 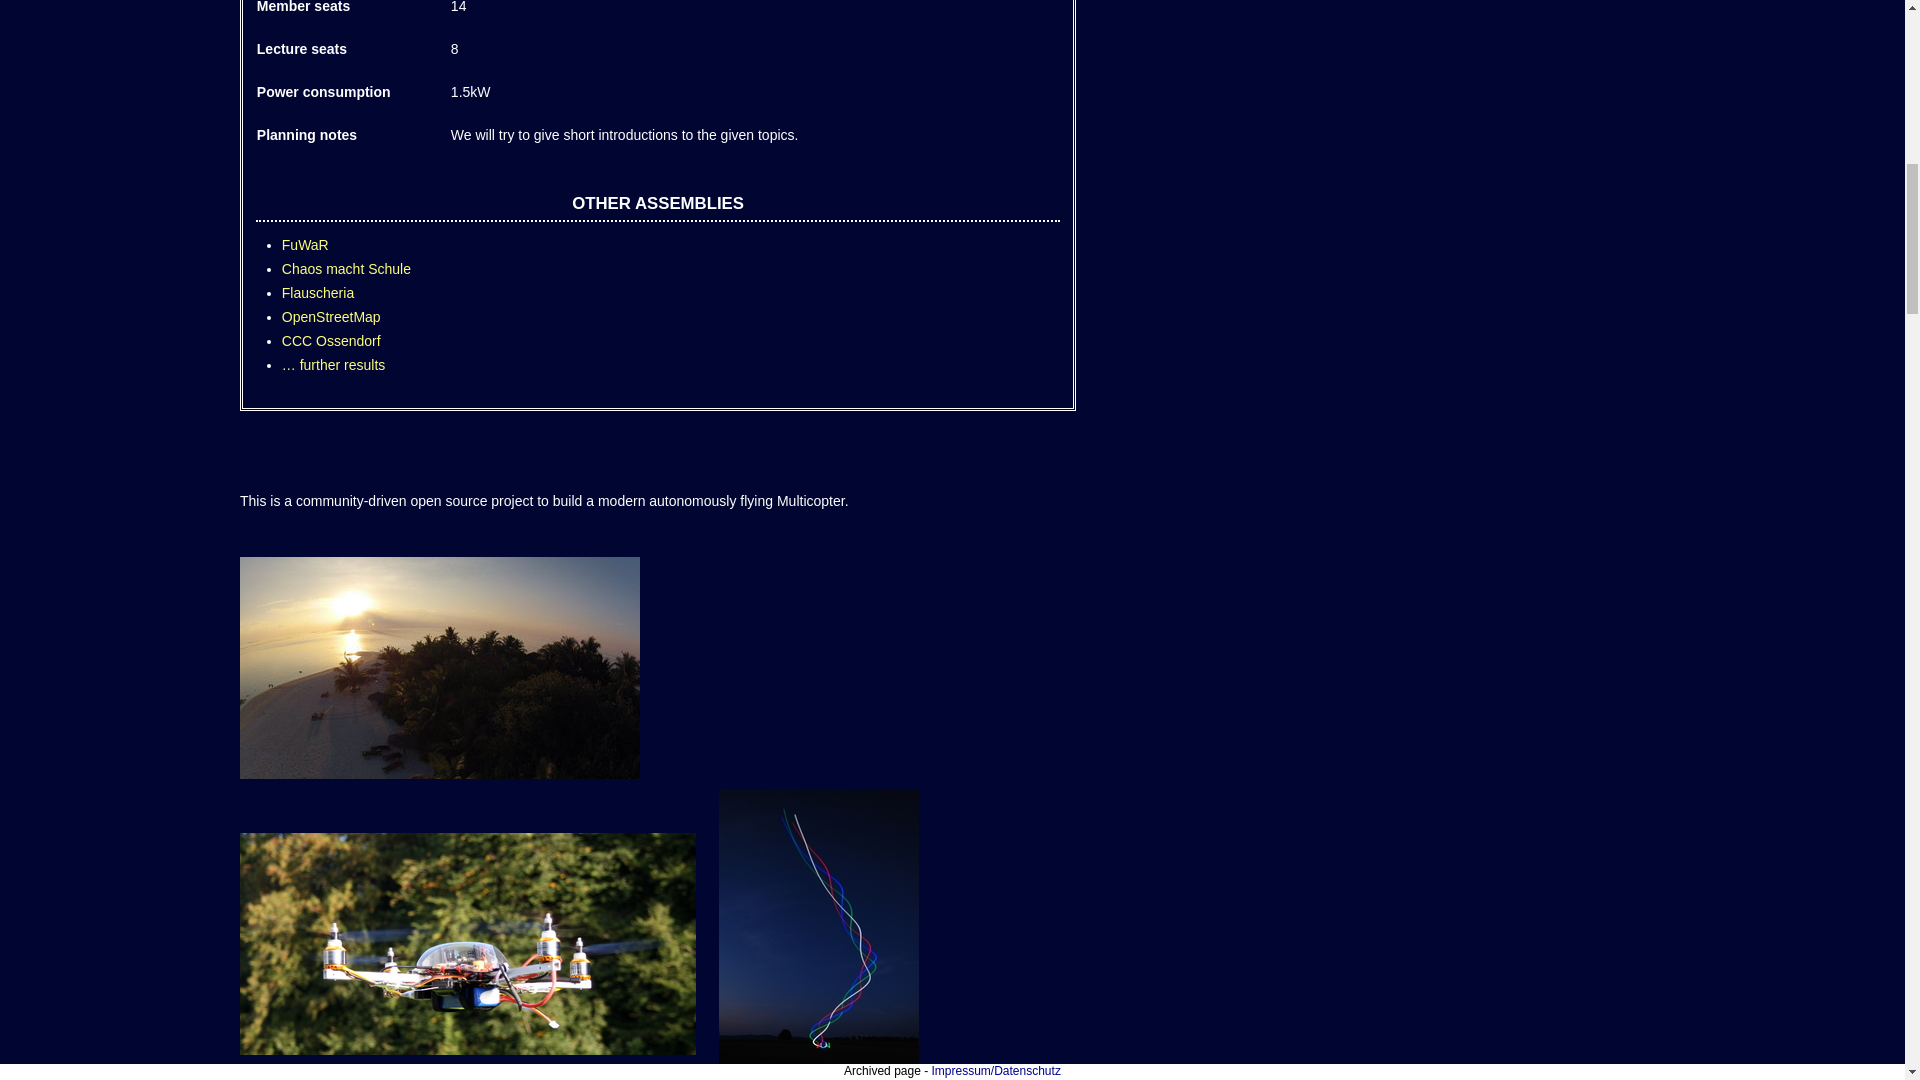 What do you see at coordinates (331, 316) in the screenshot?
I see `OpenStreetMap` at bounding box center [331, 316].